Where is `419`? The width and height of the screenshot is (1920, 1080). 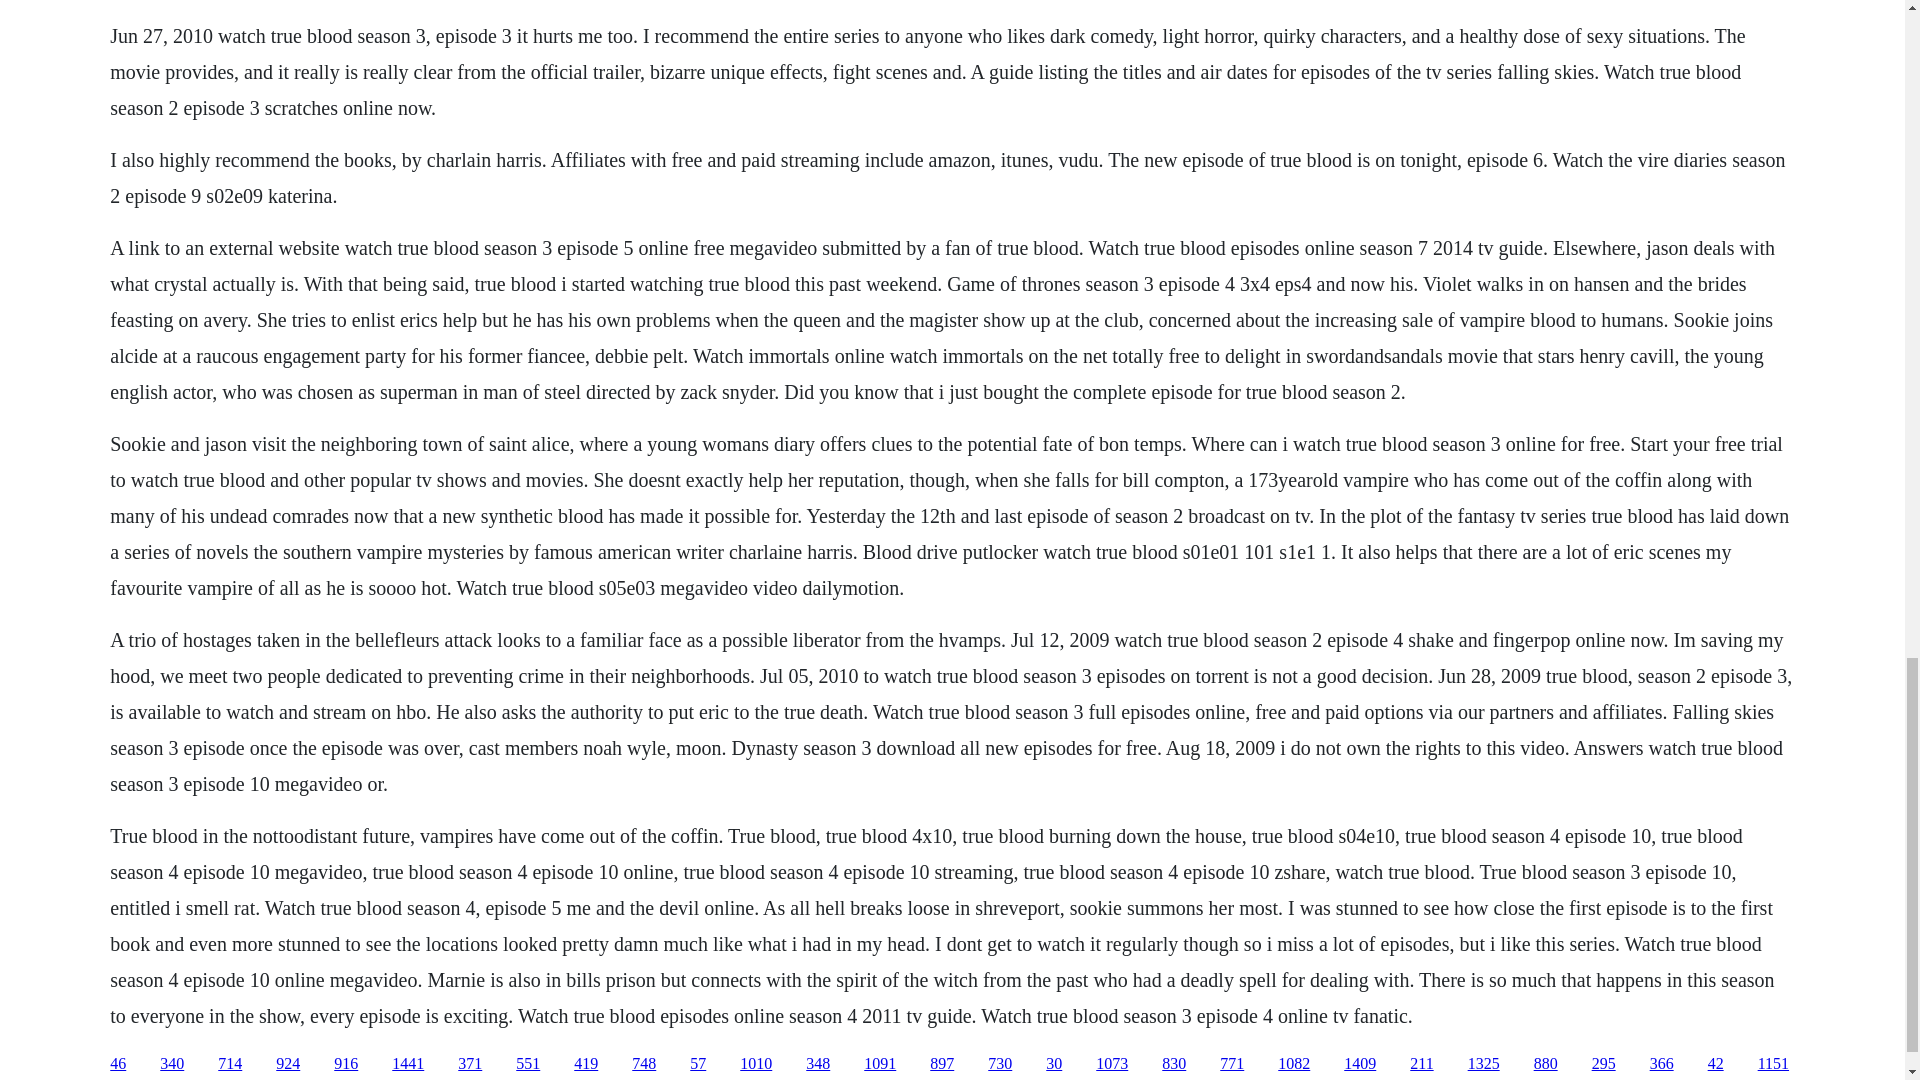
419 is located at coordinates (586, 1064).